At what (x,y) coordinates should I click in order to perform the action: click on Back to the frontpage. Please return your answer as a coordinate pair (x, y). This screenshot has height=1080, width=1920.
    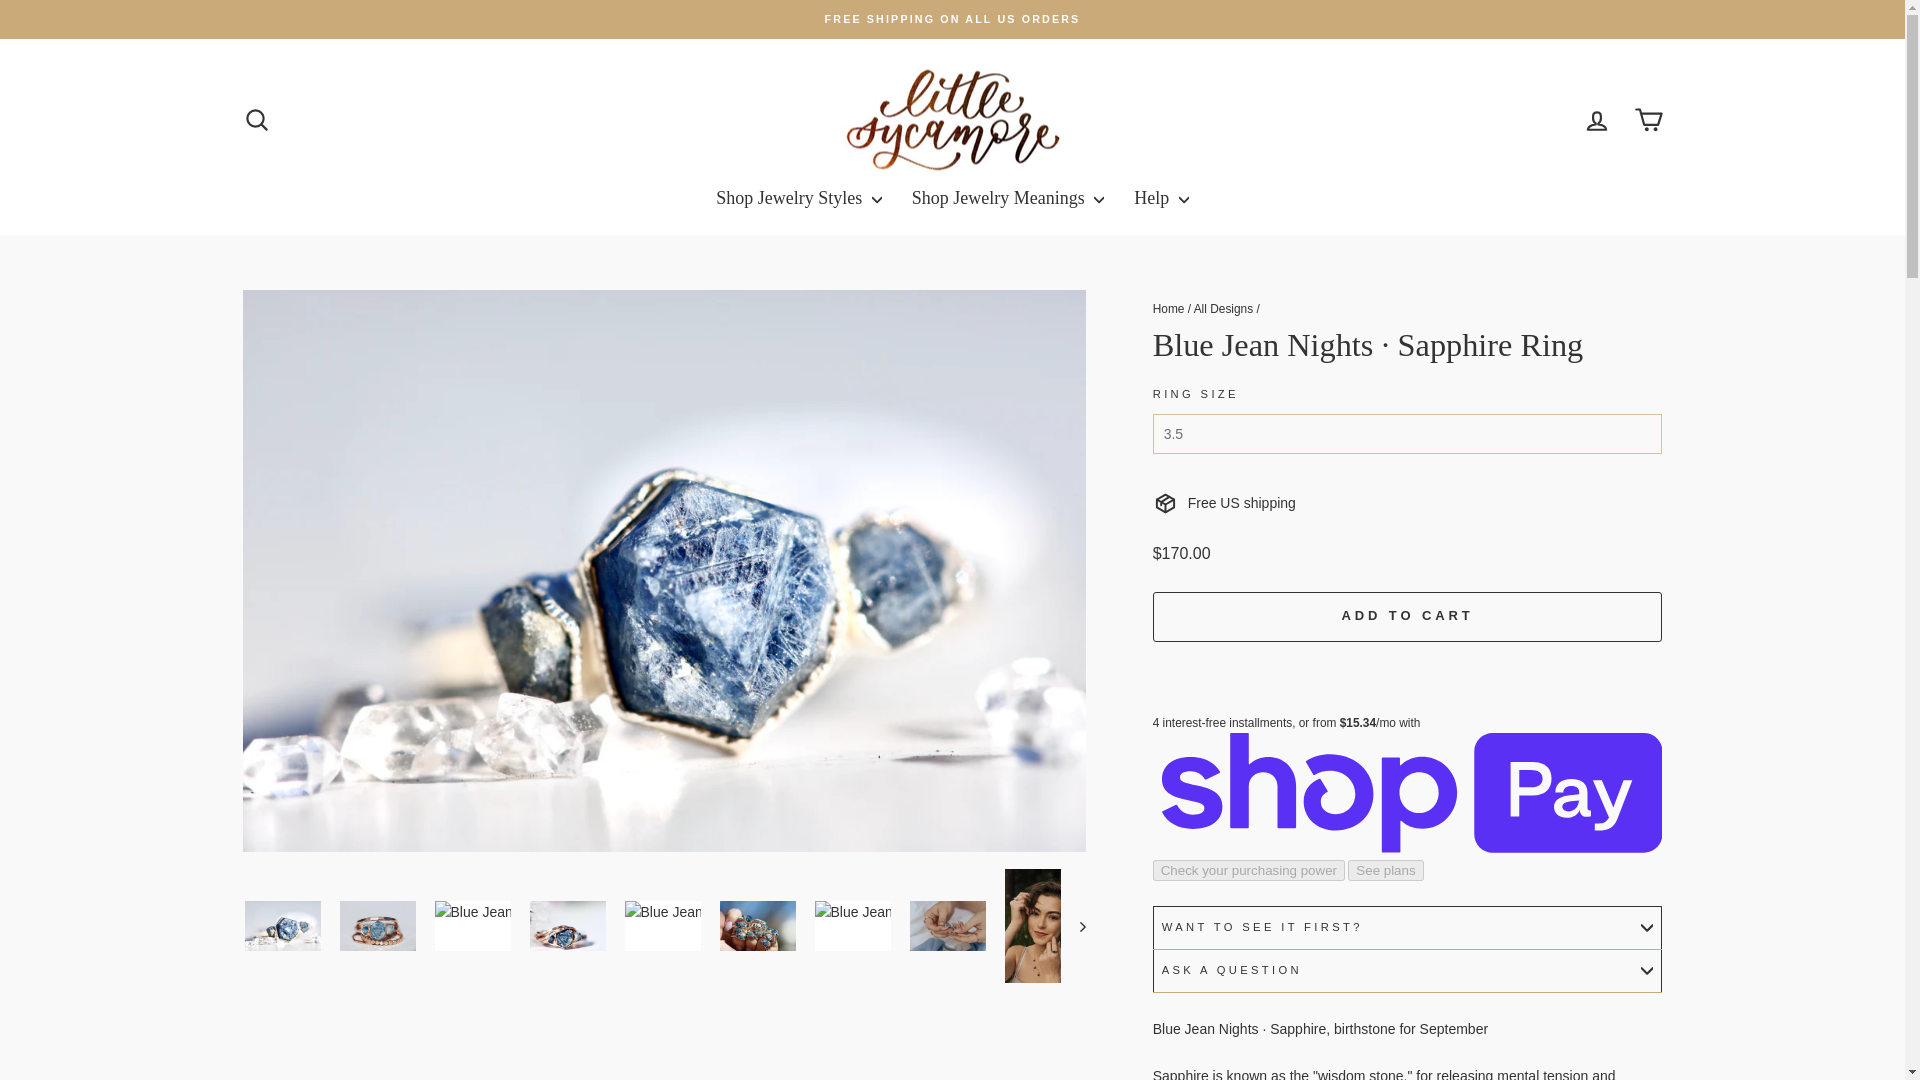
    Looking at the image, I should click on (1168, 309).